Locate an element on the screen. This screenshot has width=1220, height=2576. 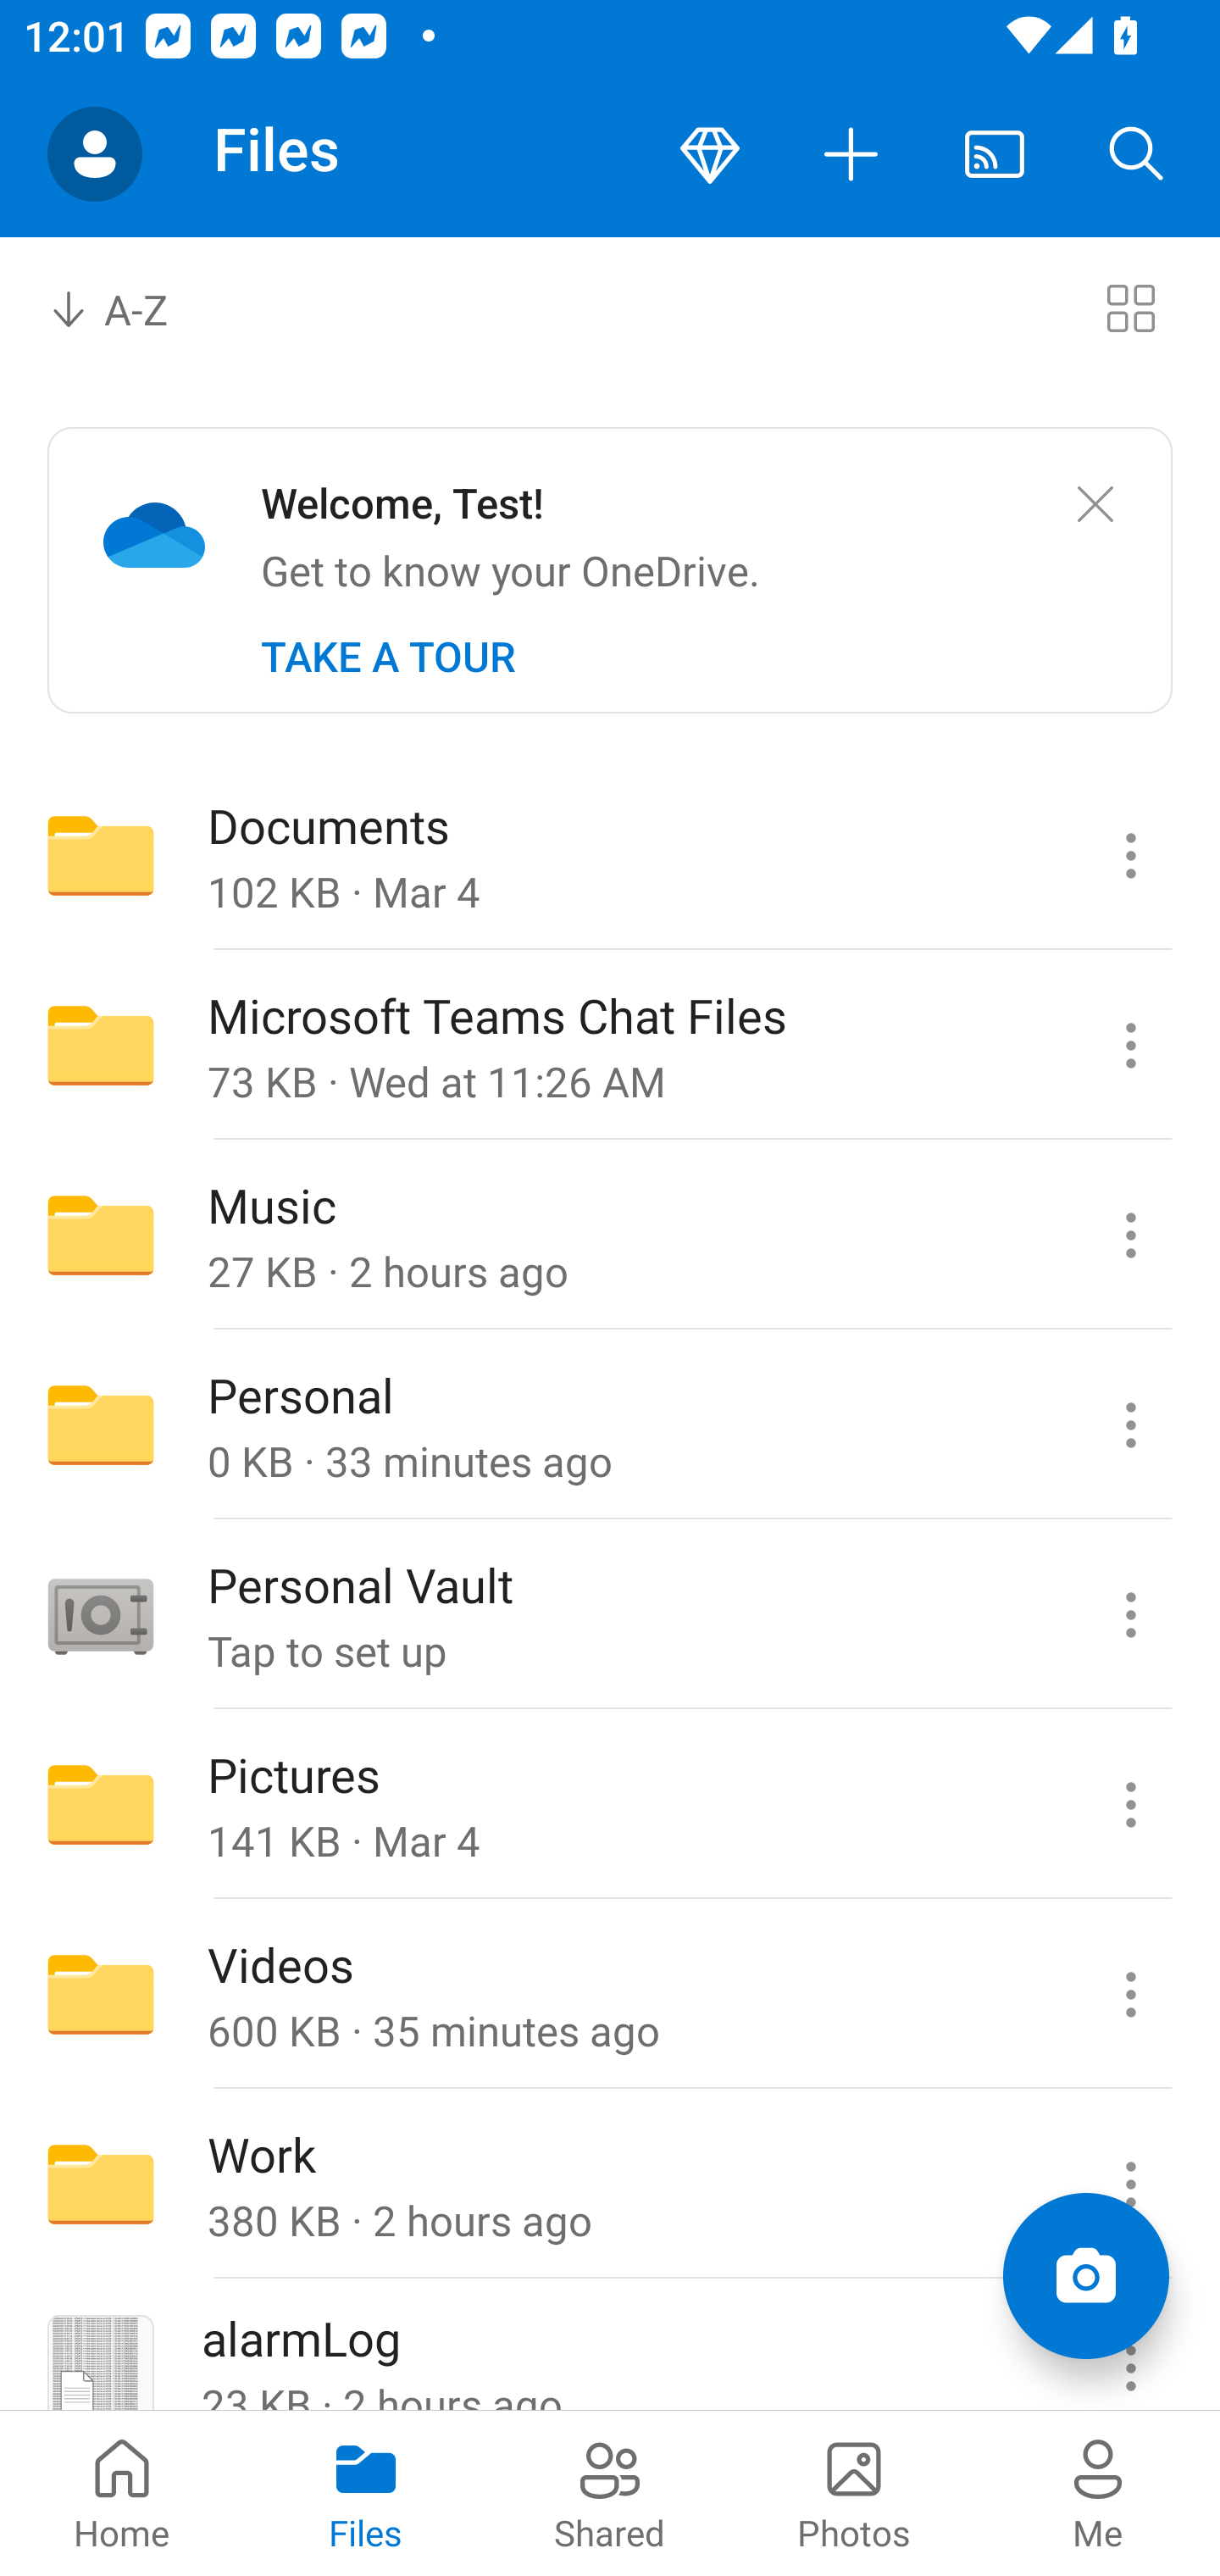
Folder Documents 102 KB · Mar 4 Documents commands is located at coordinates (610, 854).